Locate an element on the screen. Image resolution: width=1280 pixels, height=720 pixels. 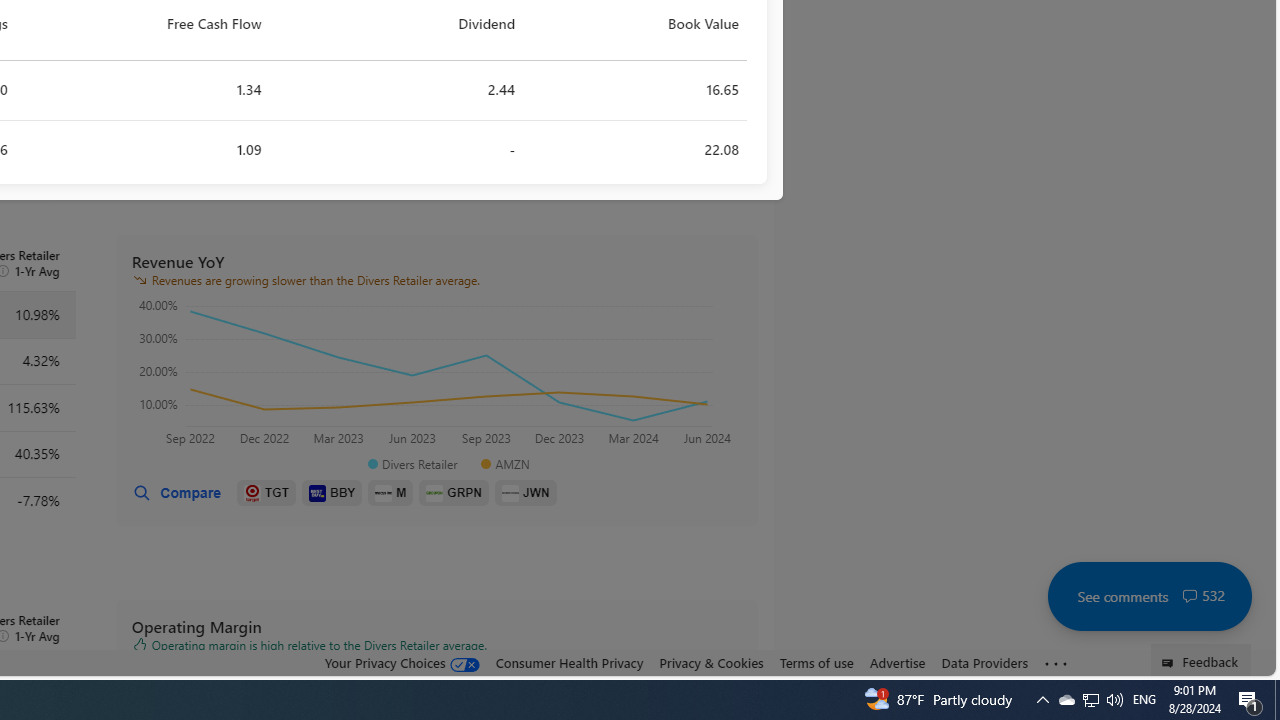
Your Privacy Choices is located at coordinates (402, 663).